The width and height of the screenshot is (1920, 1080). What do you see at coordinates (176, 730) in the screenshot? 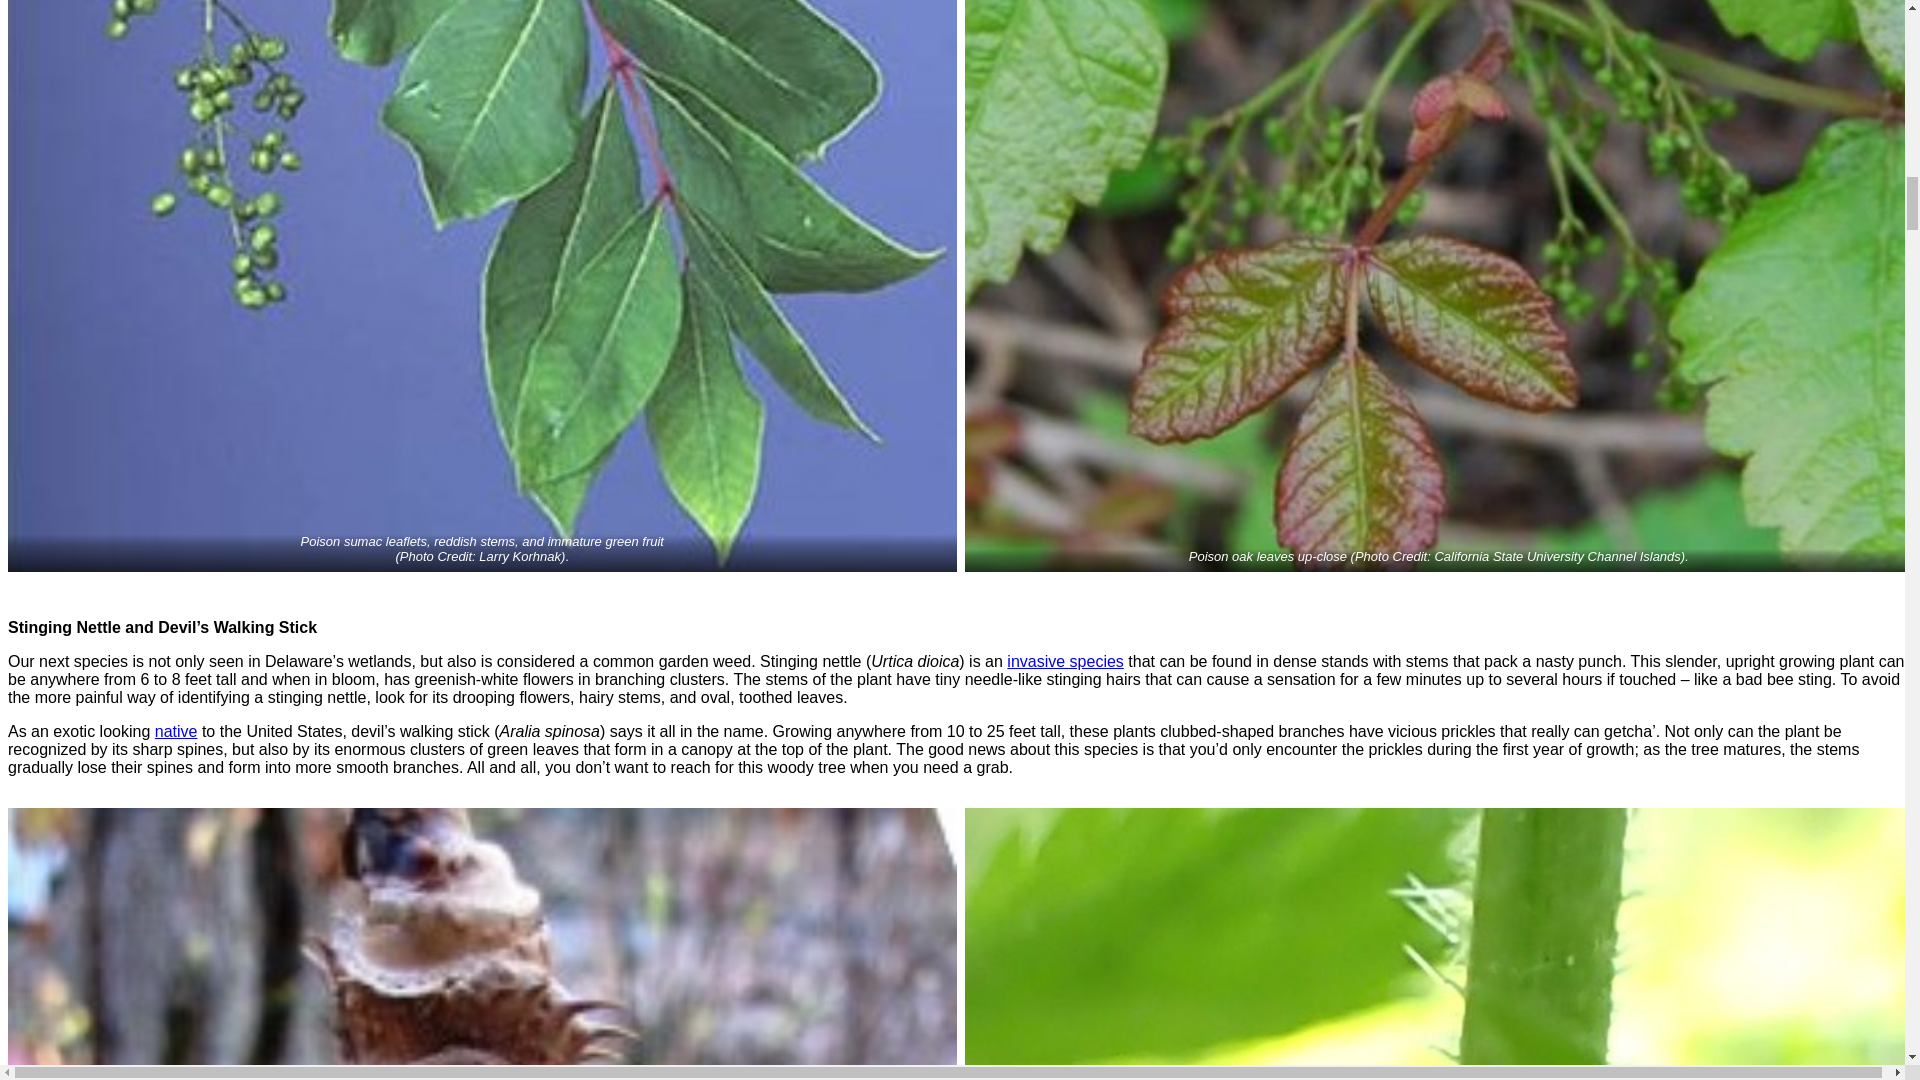
I see `native` at bounding box center [176, 730].